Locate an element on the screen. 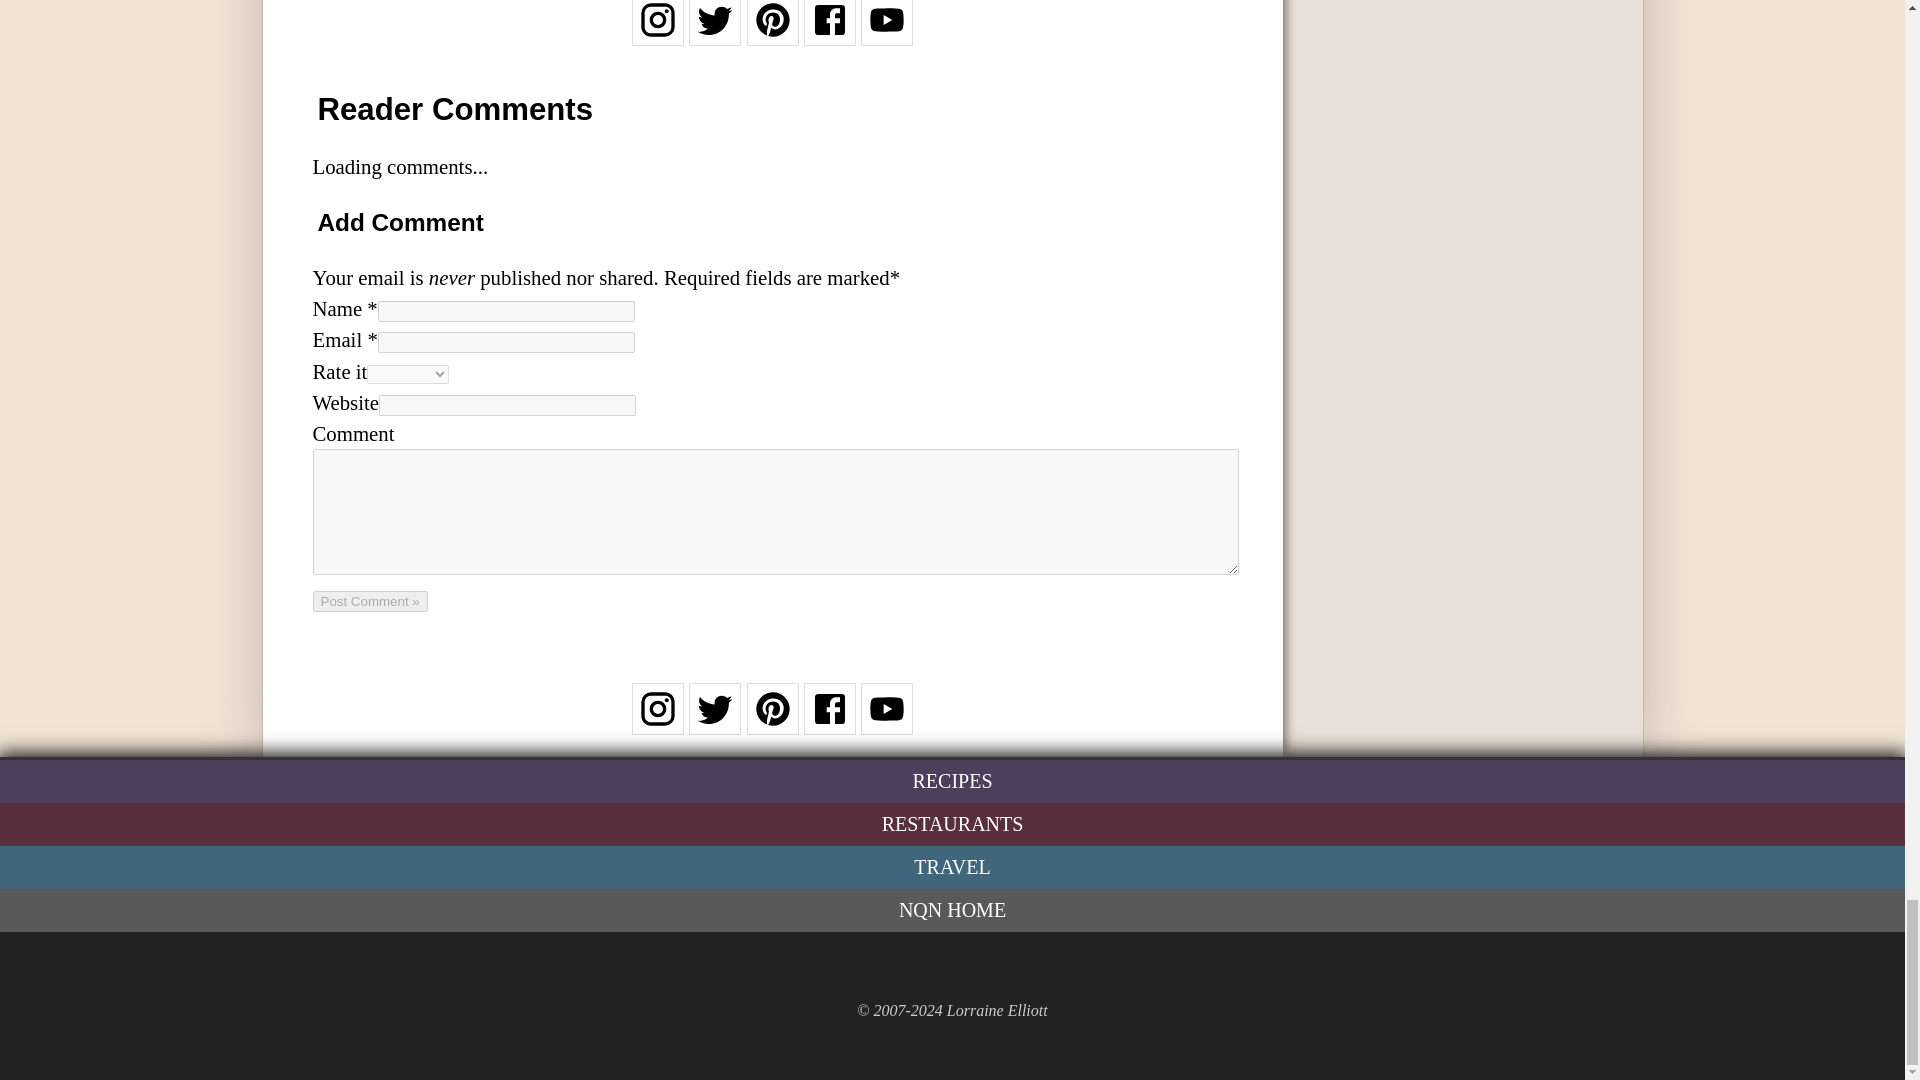 The image size is (1920, 1080). Follow on Pinterest is located at coordinates (772, 721).